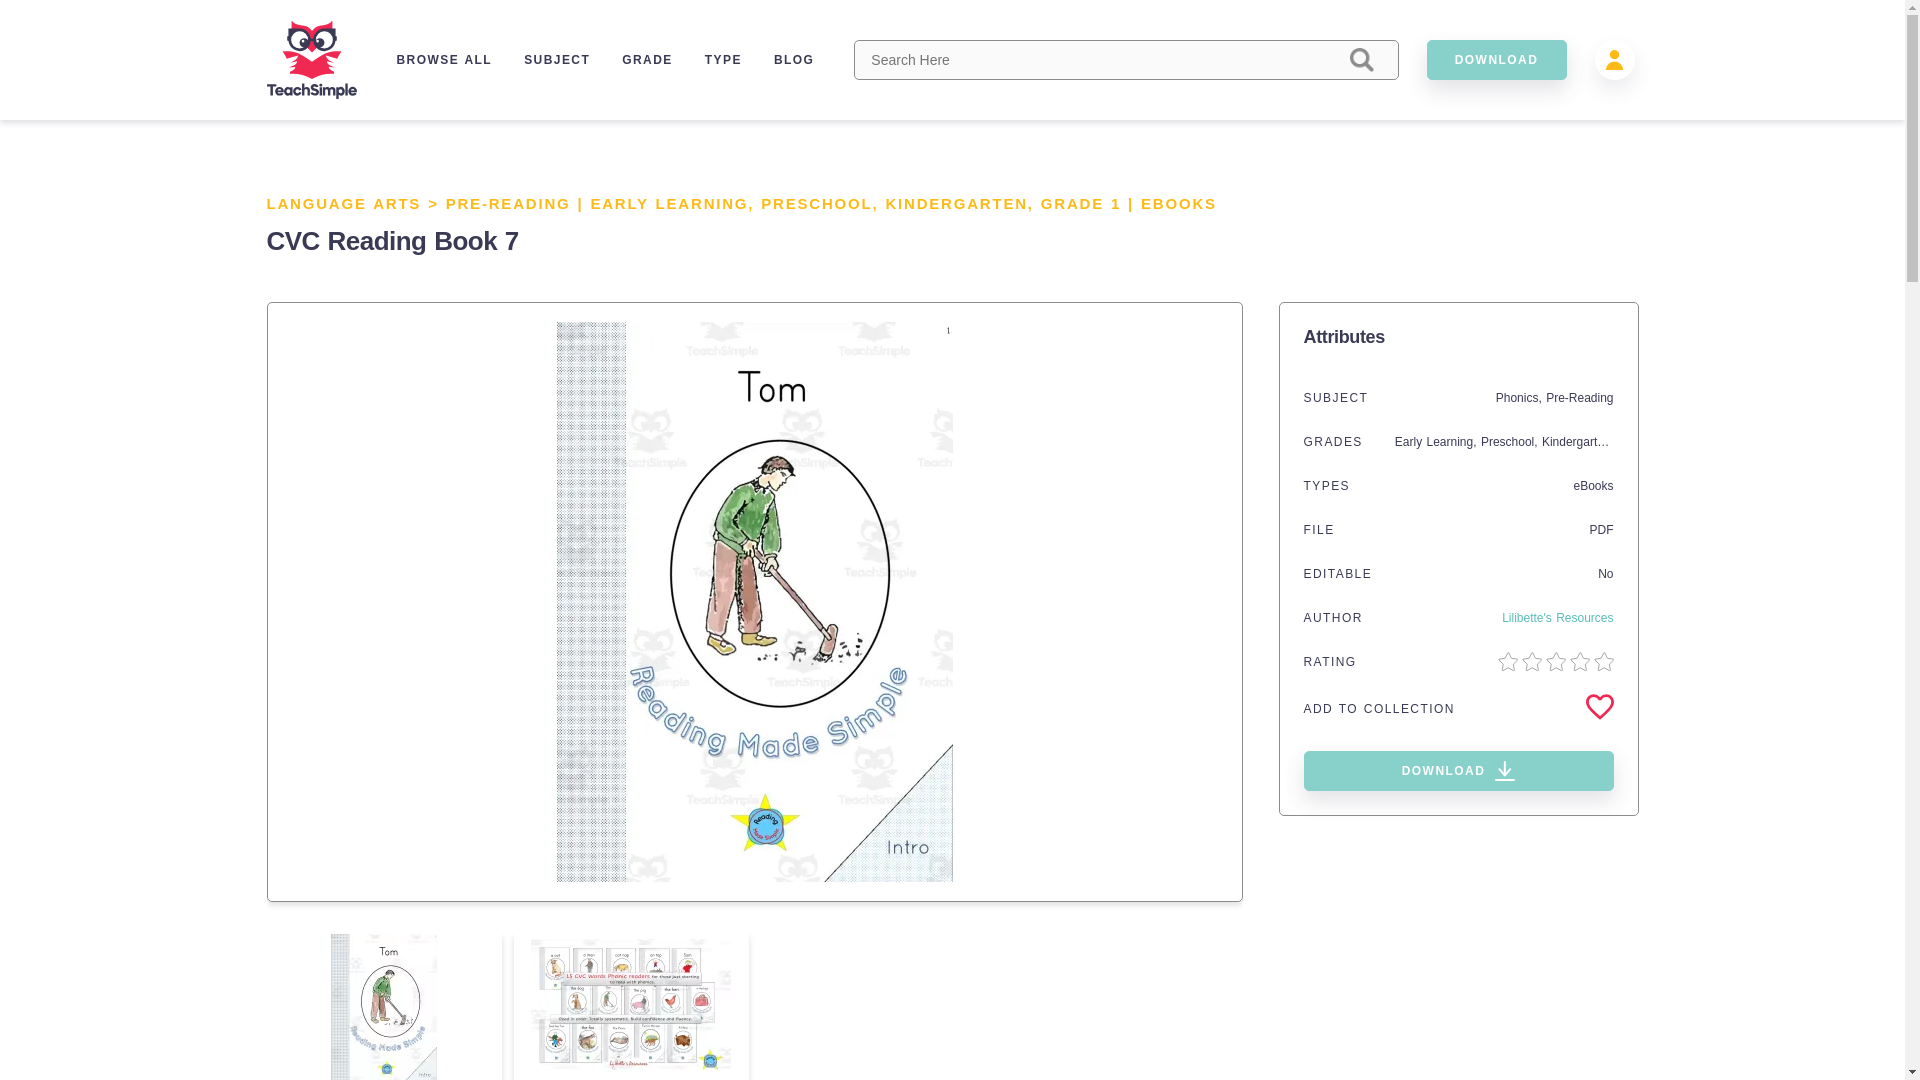 The width and height of the screenshot is (1920, 1080). I want to click on 1, so click(1116, 203).